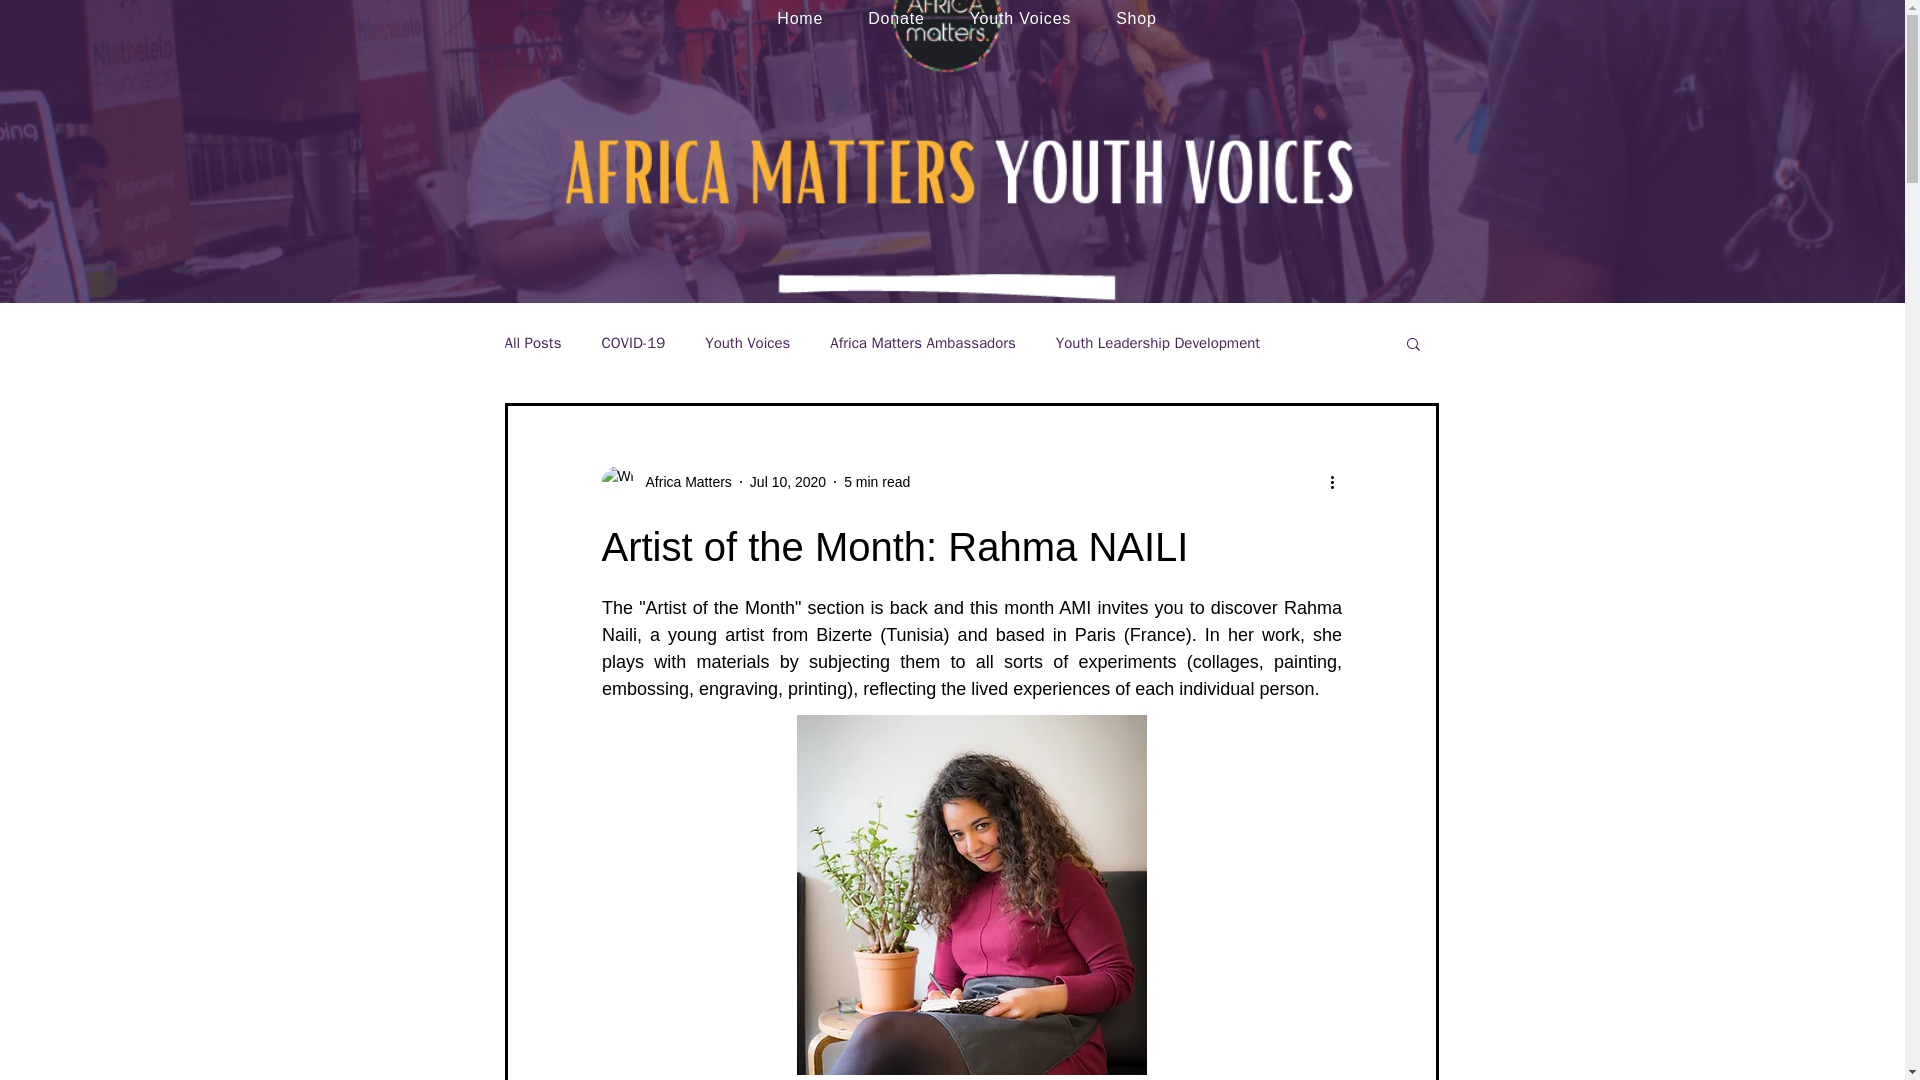 The image size is (1920, 1080). I want to click on Shop, so click(1136, 18).